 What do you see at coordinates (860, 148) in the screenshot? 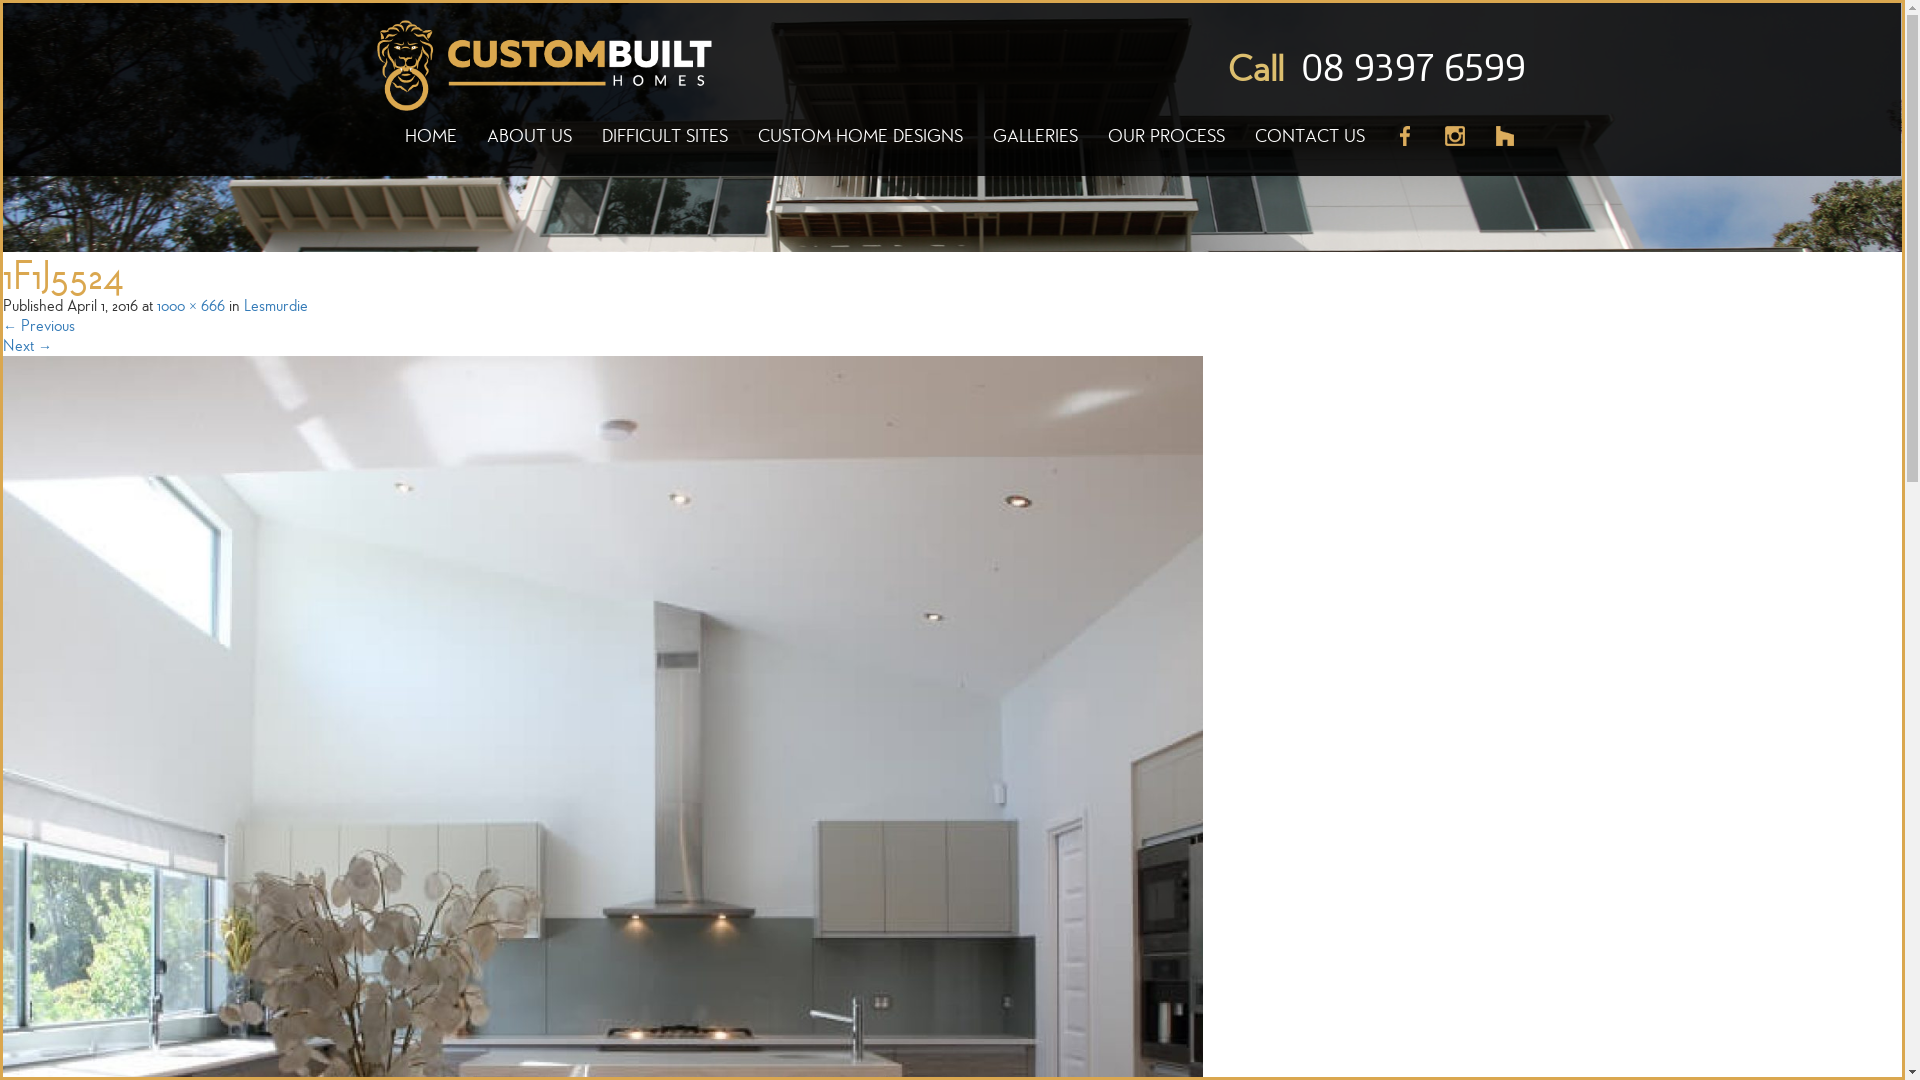
I see `CUSTOM HOME DESIGNS` at bounding box center [860, 148].